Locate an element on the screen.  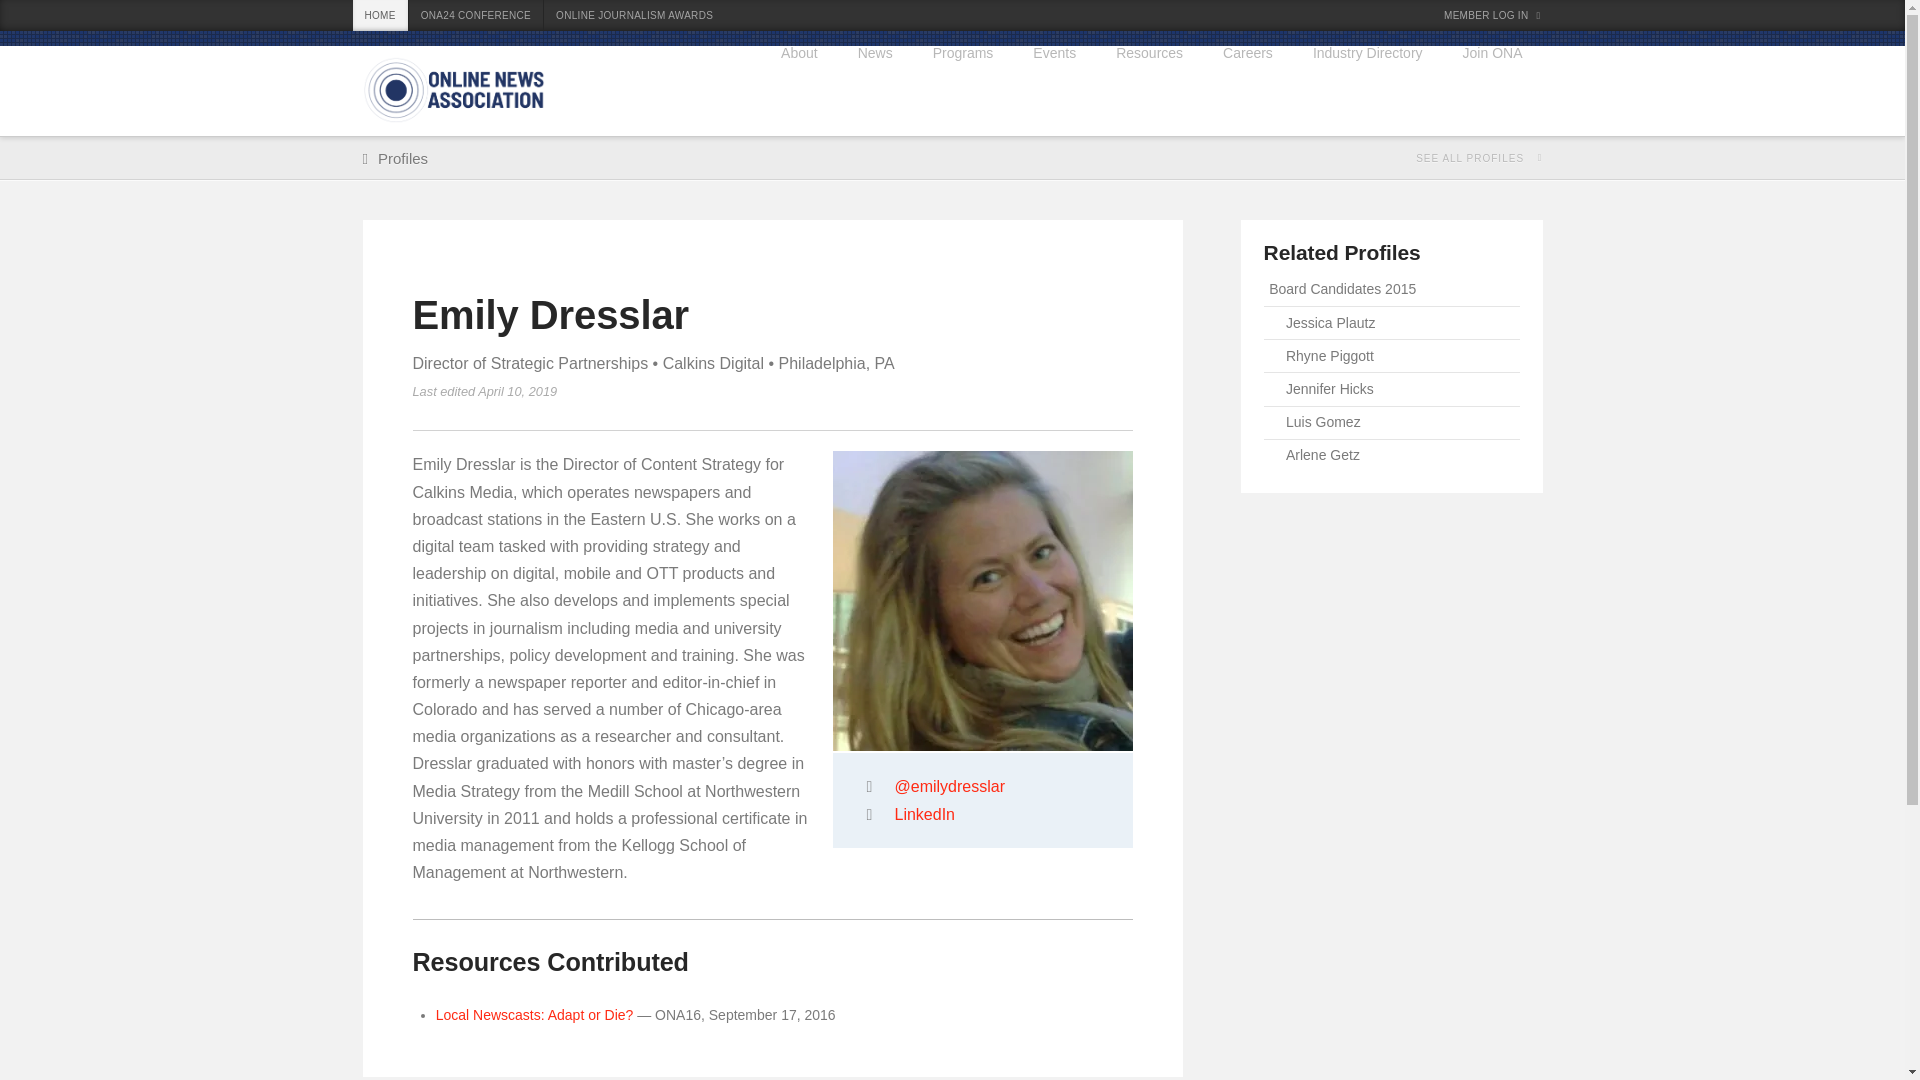
Jennifer Hicks is located at coordinates (1392, 389).